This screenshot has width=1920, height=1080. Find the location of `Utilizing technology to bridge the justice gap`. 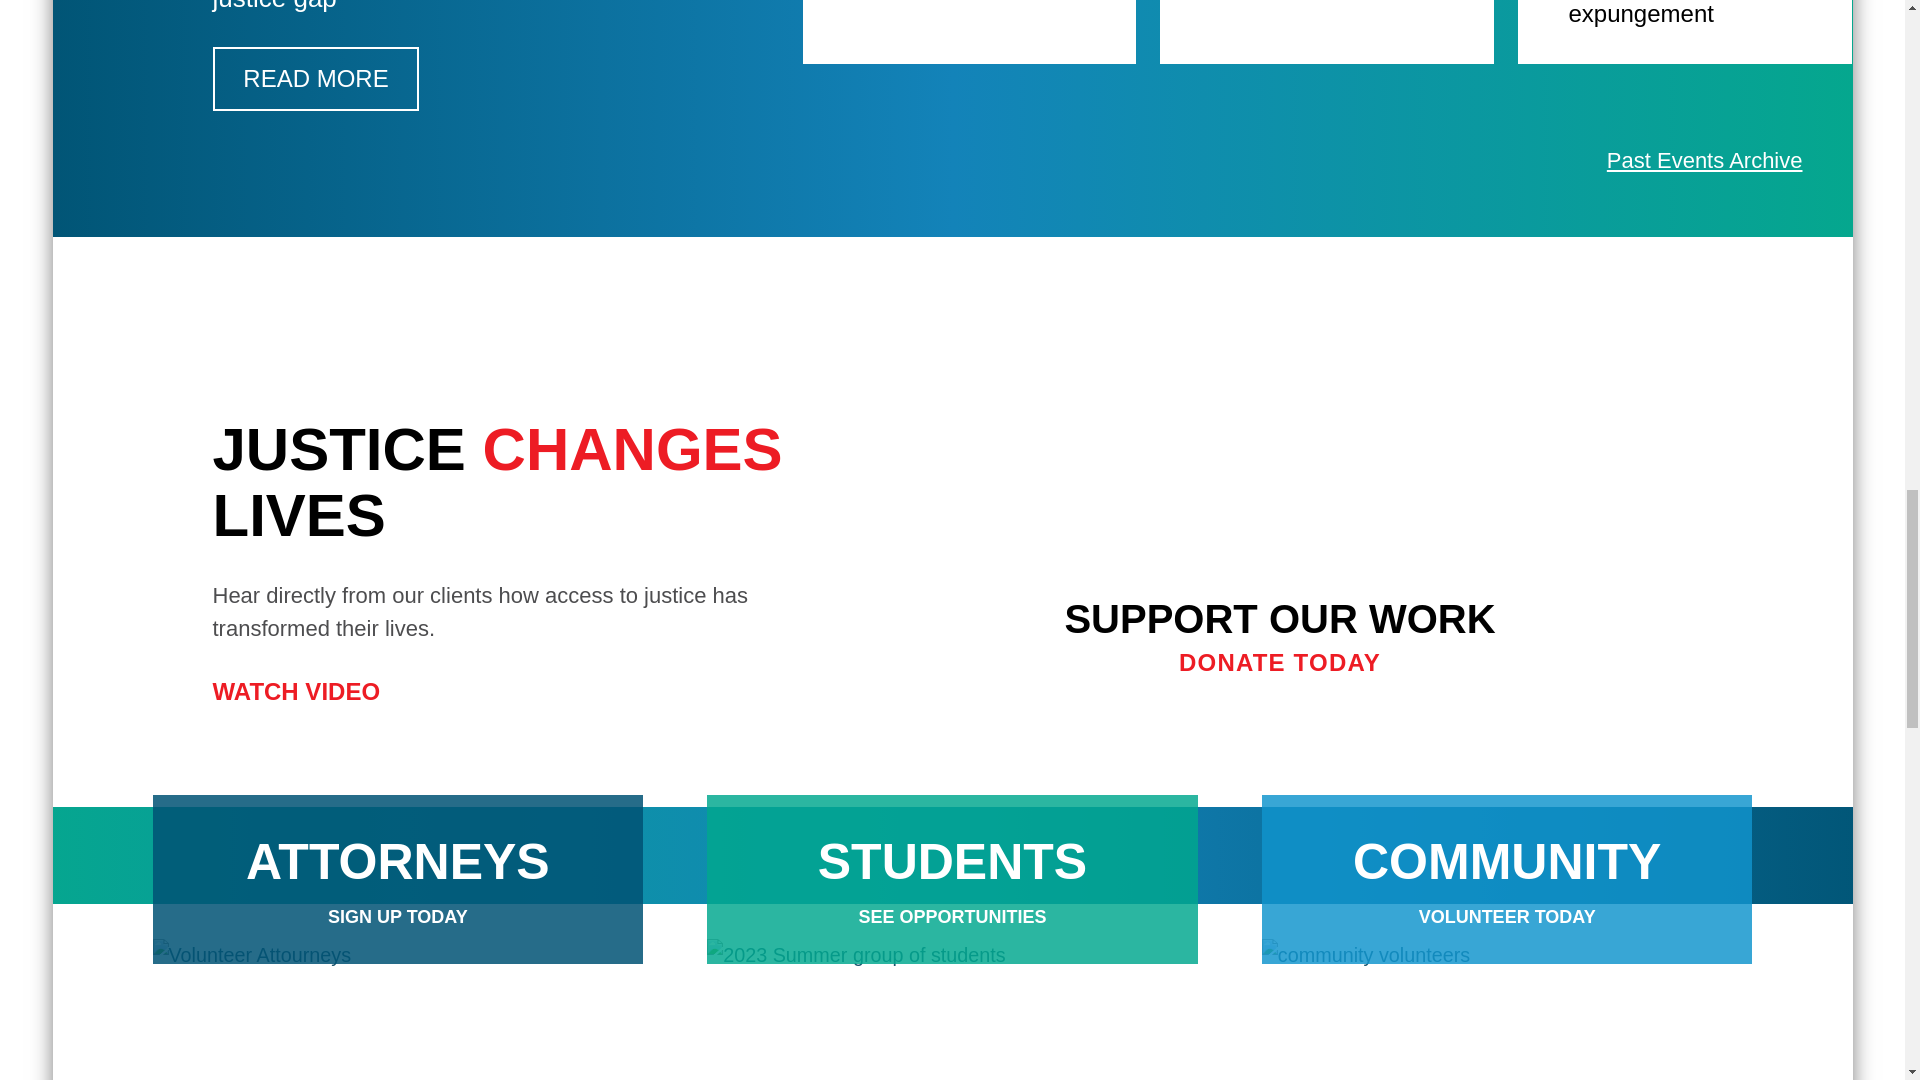

Utilizing technology to bridge the justice gap is located at coordinates (434, 18).